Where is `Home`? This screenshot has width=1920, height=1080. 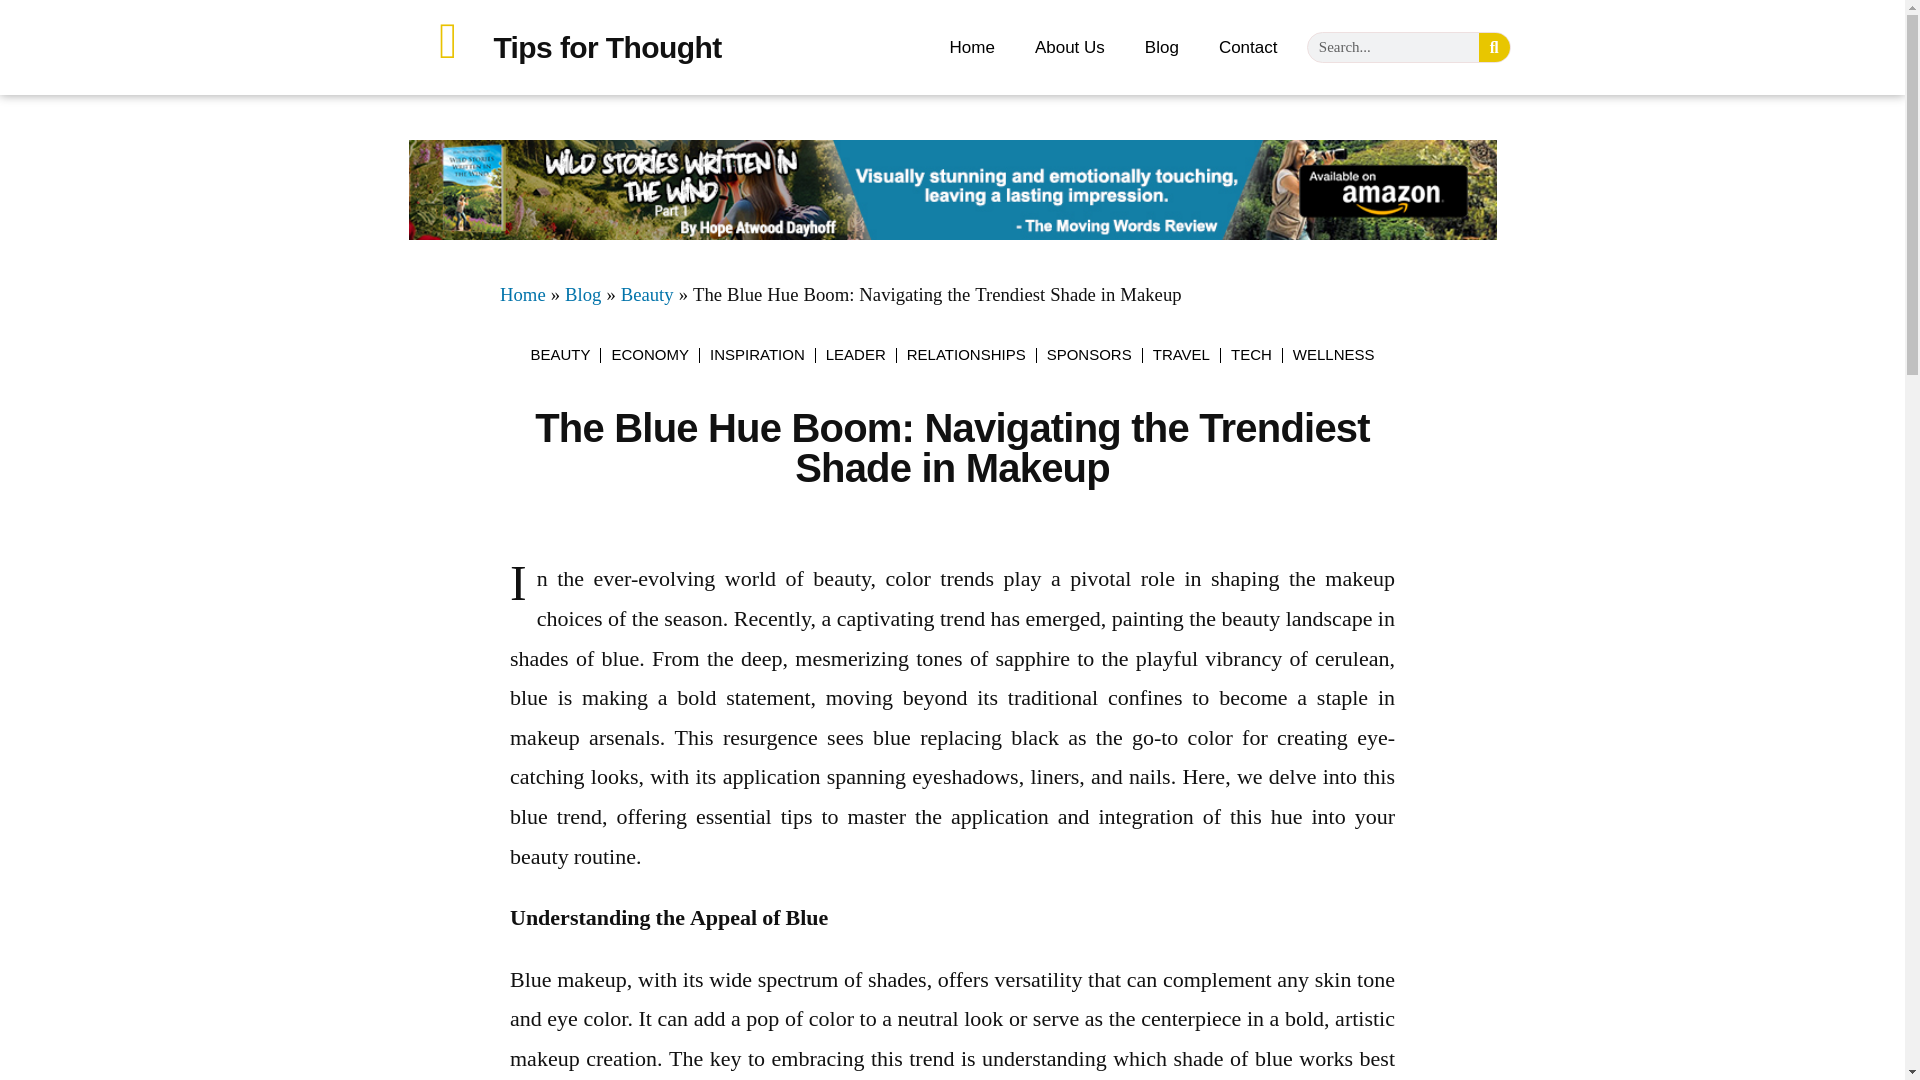 Home is located at coordinates (522, 295).